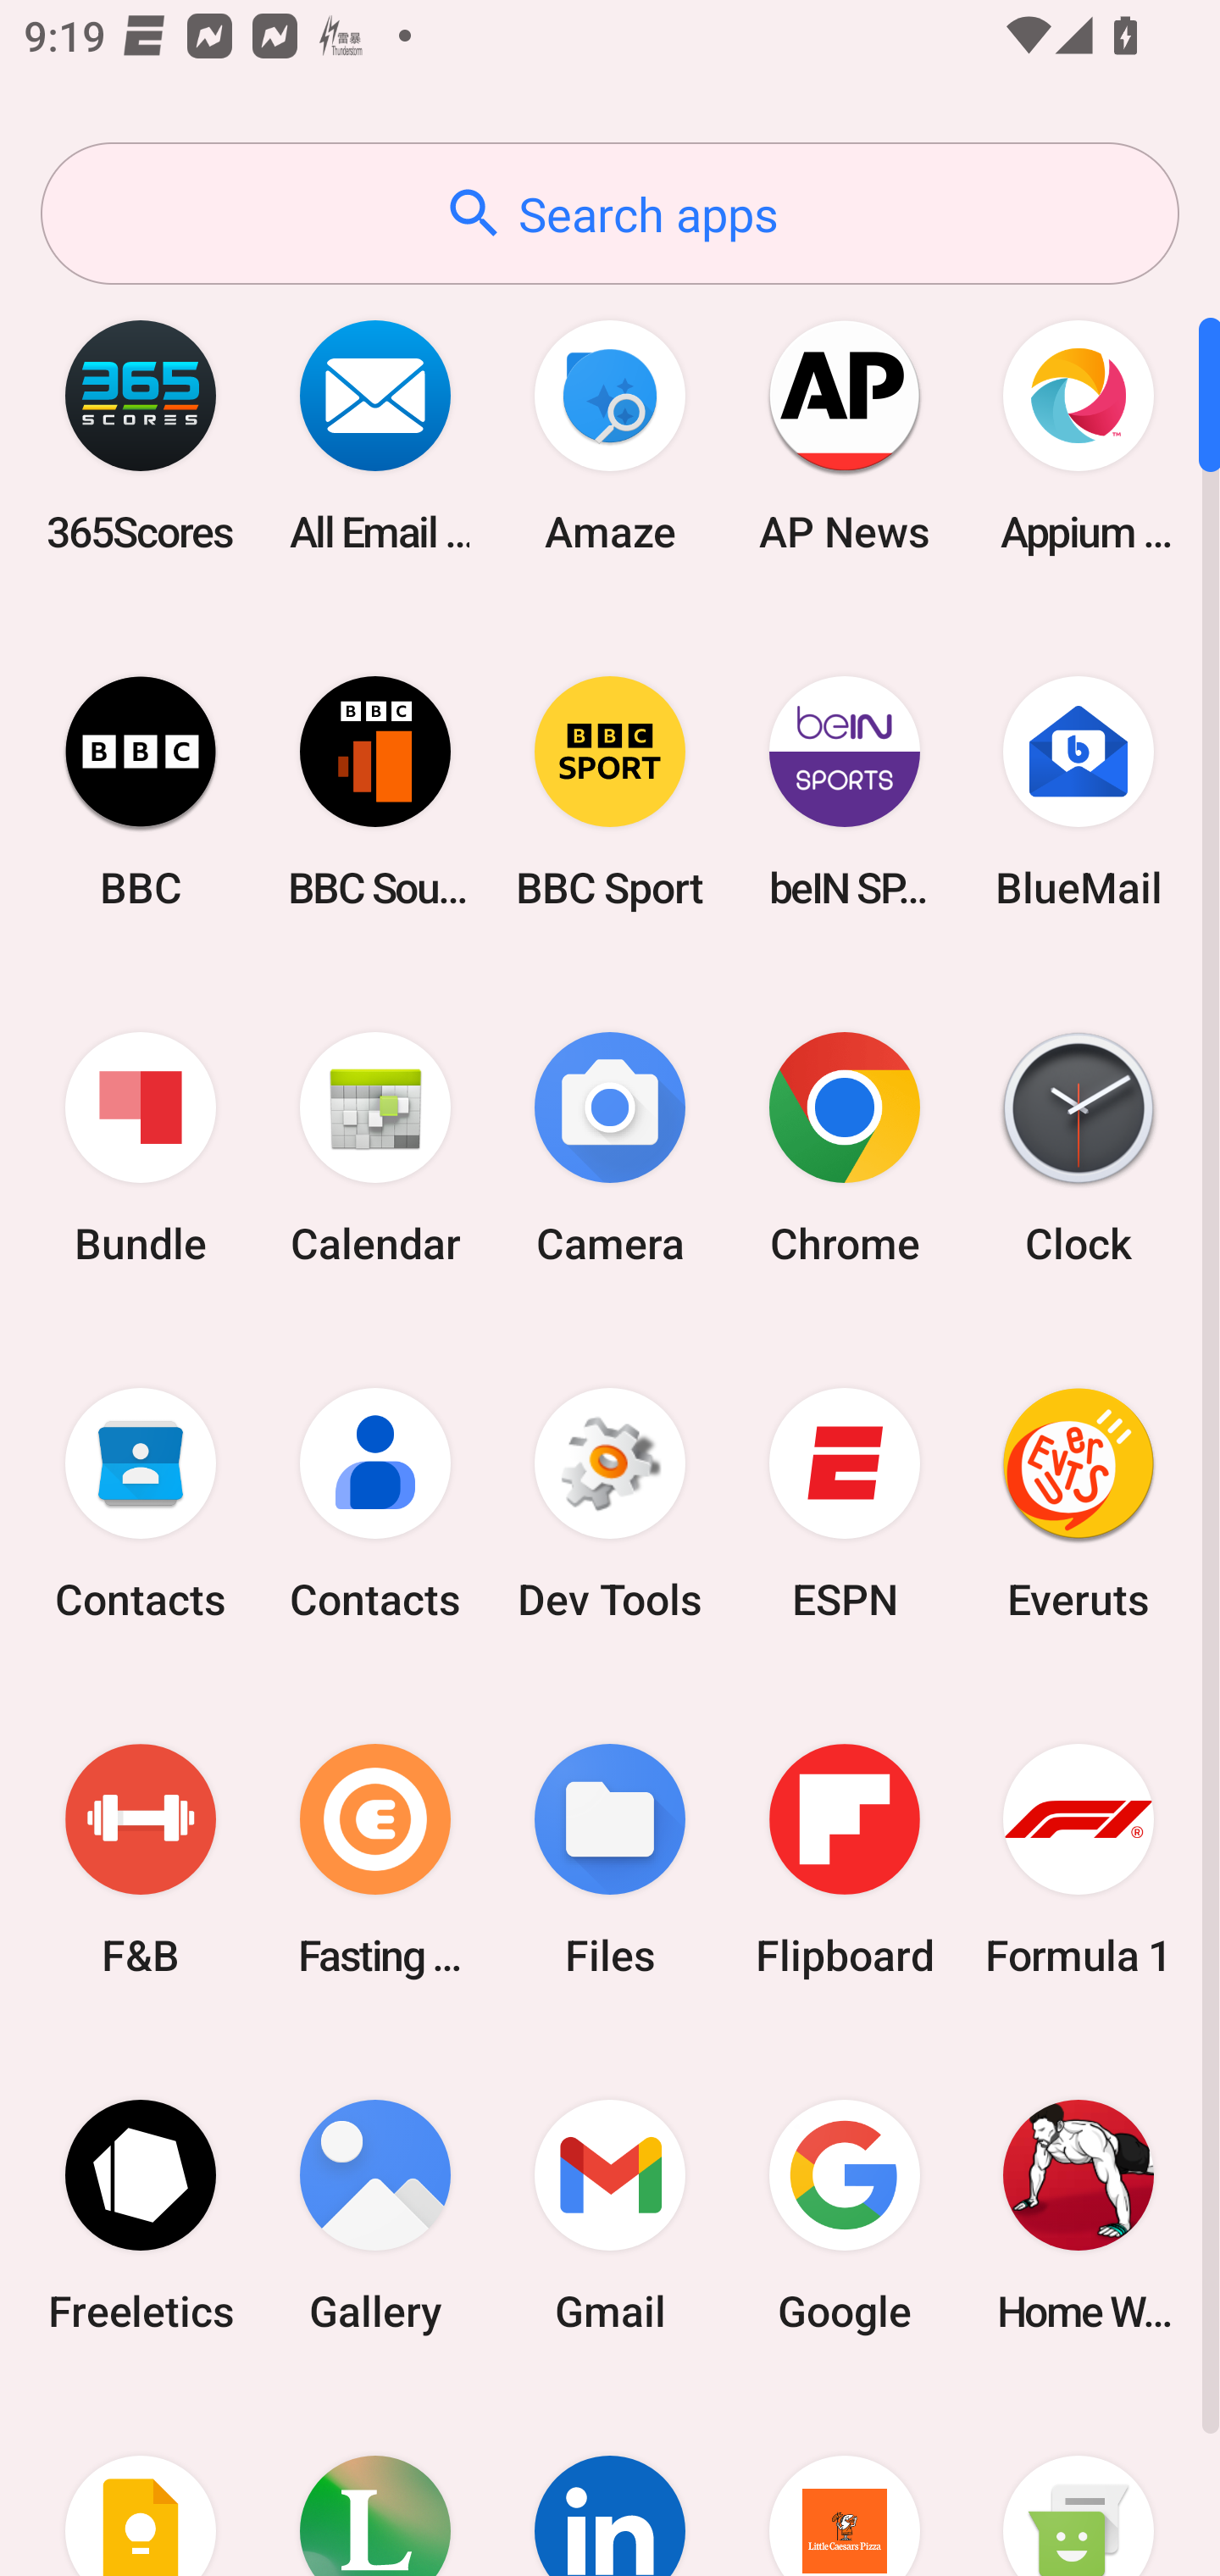 Image resolution: width=1220 pixels, height=2576 pixels. I want to click on BBC Sport, so click(610, 791).